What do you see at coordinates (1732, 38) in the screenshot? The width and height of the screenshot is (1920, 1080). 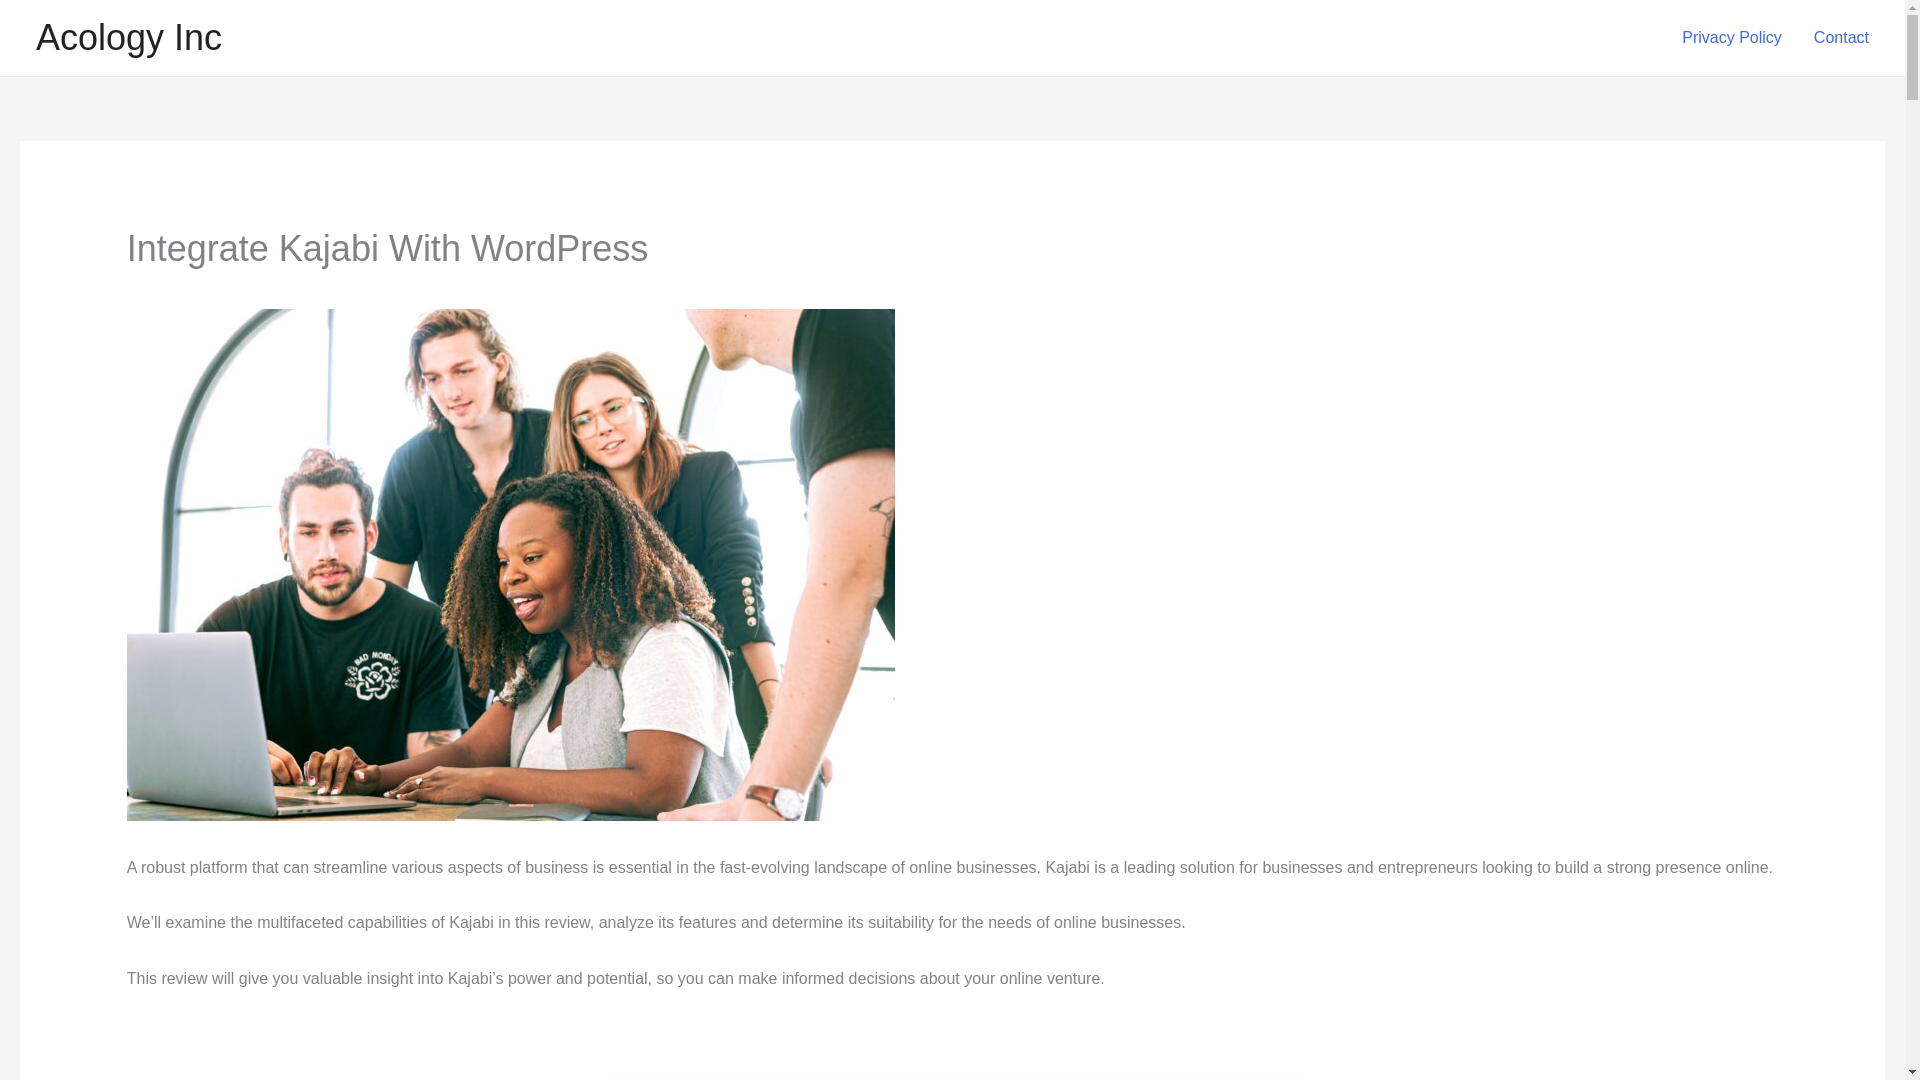 I see `Privacy Policy` at bounding box center [1732, 38].